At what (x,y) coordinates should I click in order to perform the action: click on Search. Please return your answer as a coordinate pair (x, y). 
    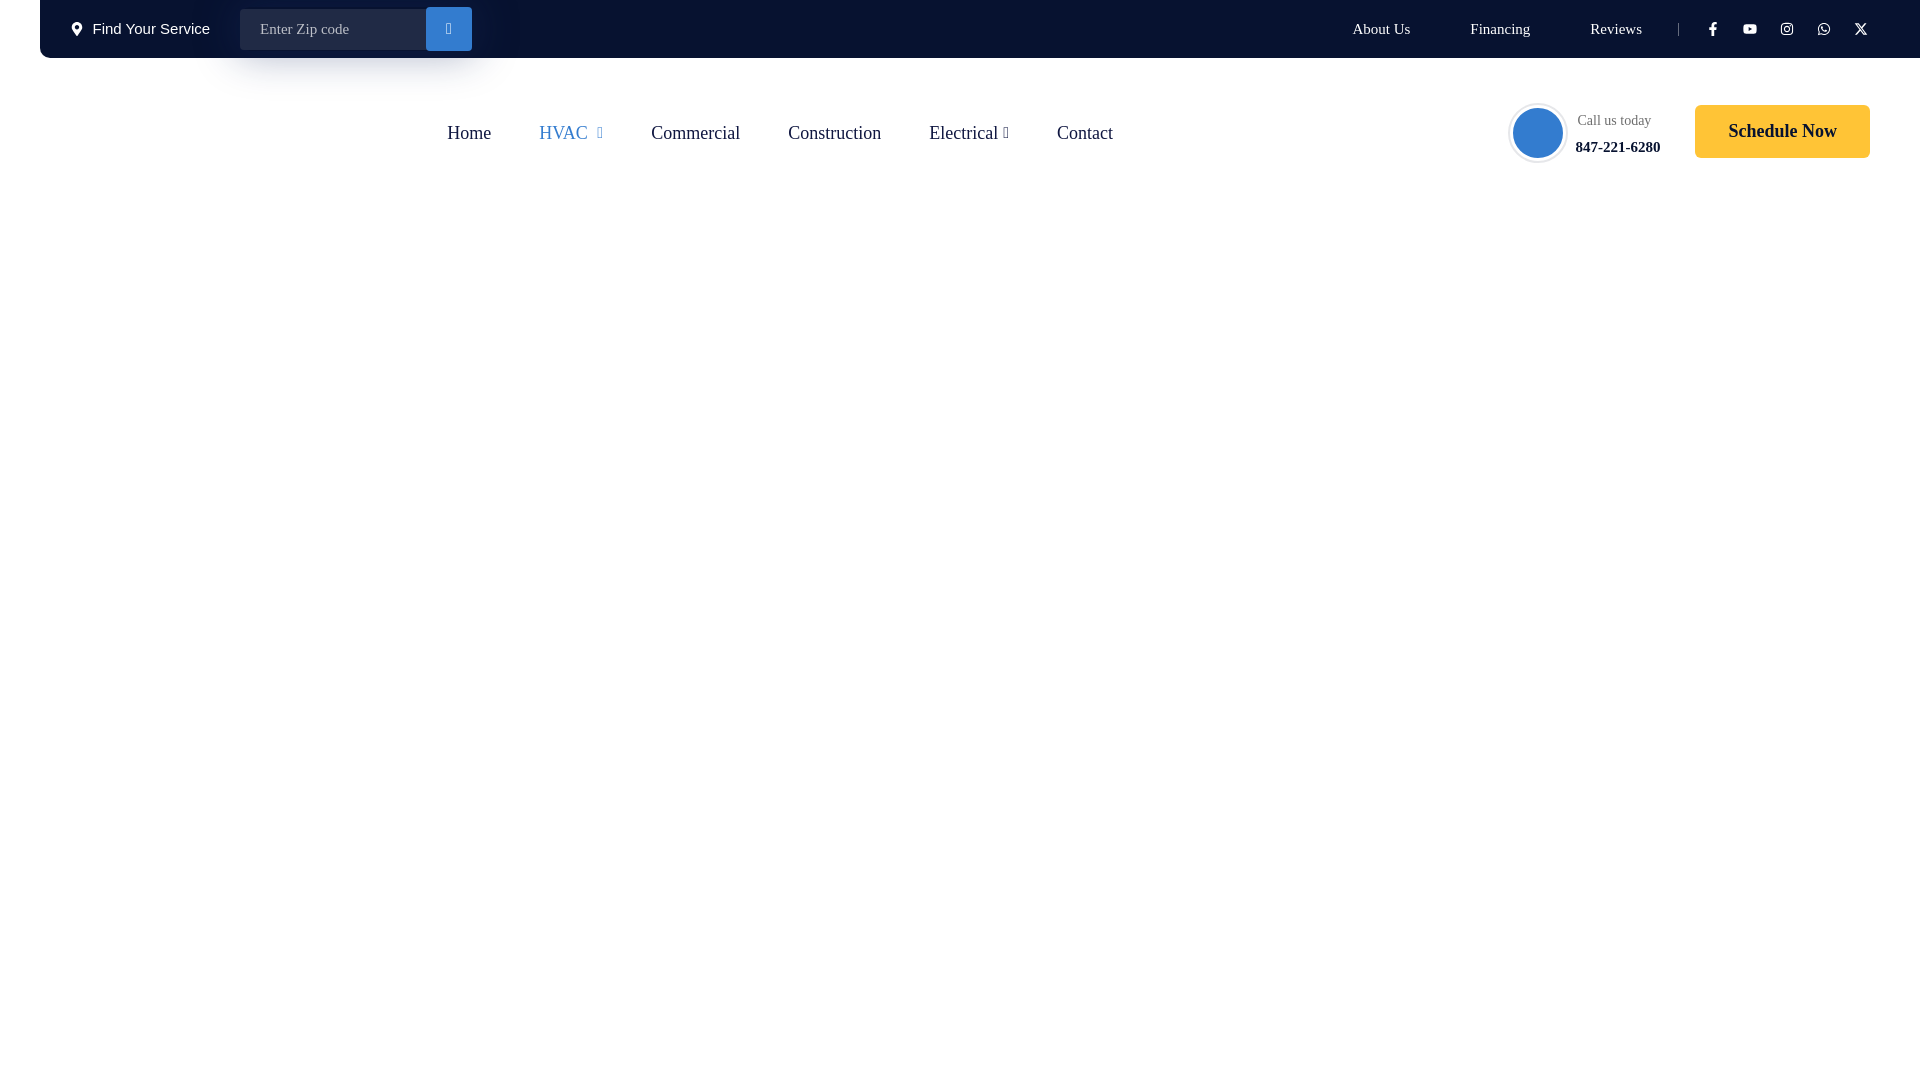
    Looking at the image, I should click on (449, 28).